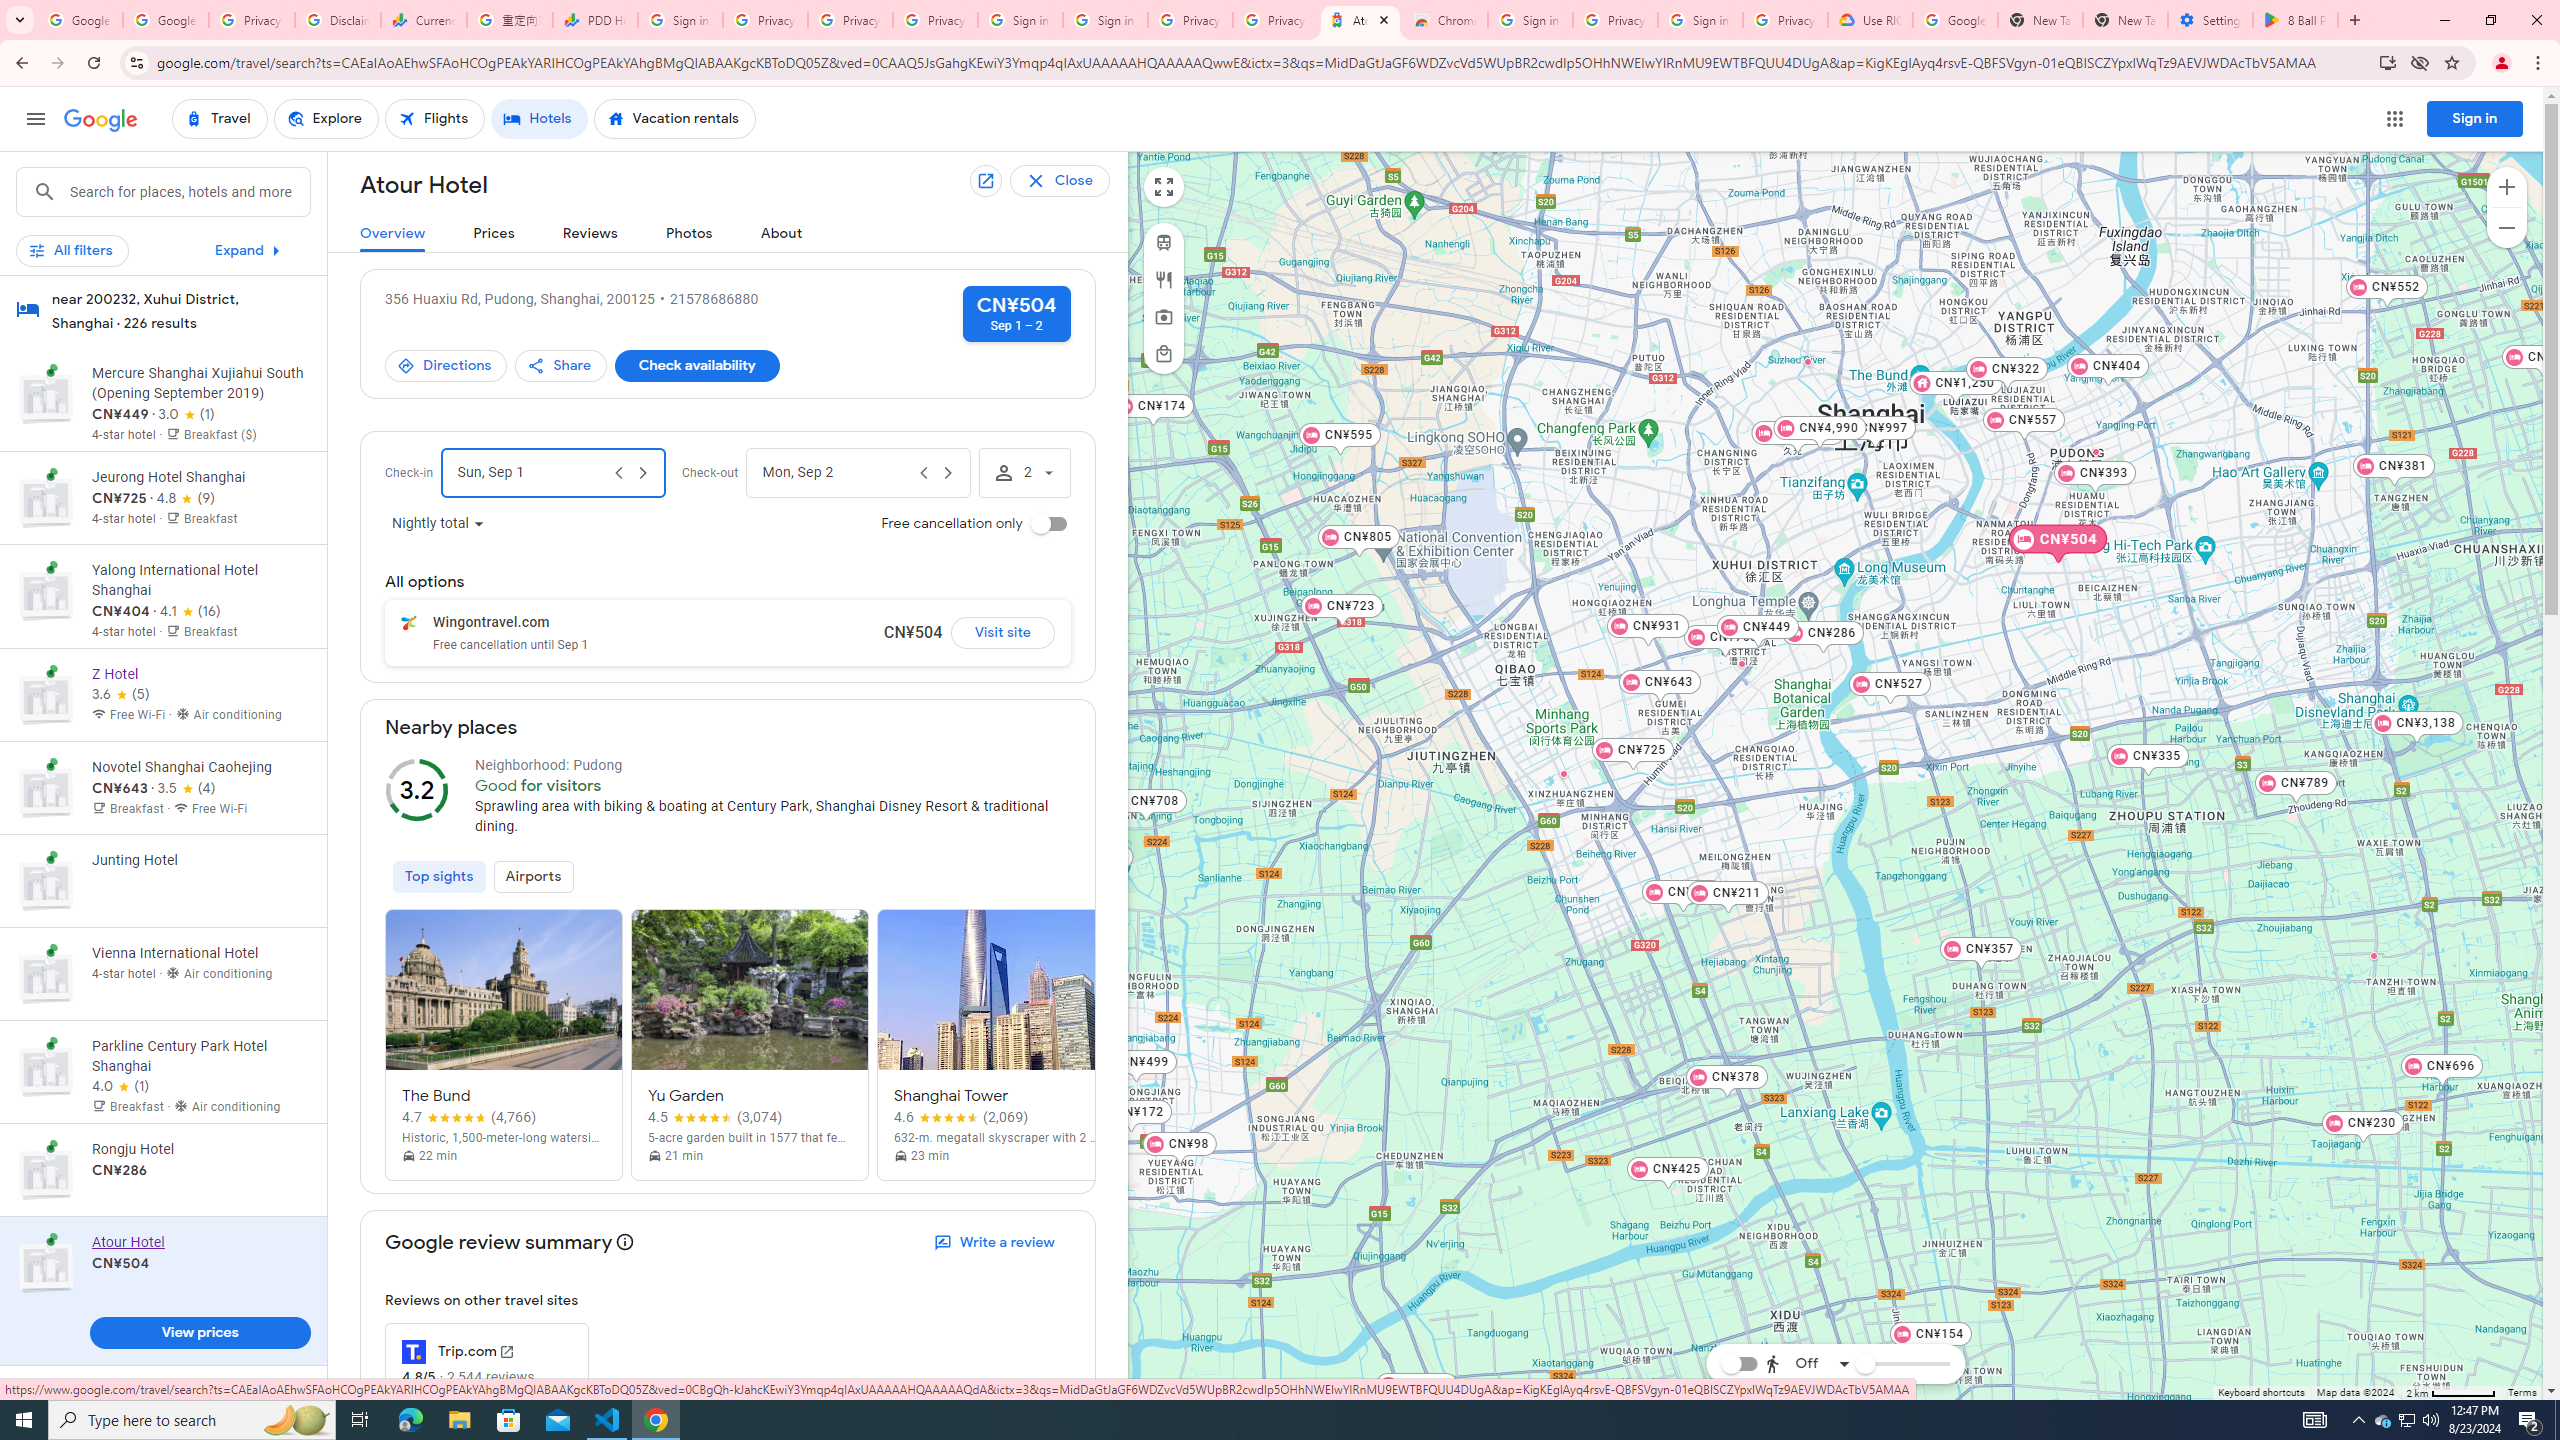 This screenshot has height=1440, width=2560. What do you see at coordinates (438, 524) in the screenshot?
I see `Price displayedNightly total` at bounding box center [438, 524].